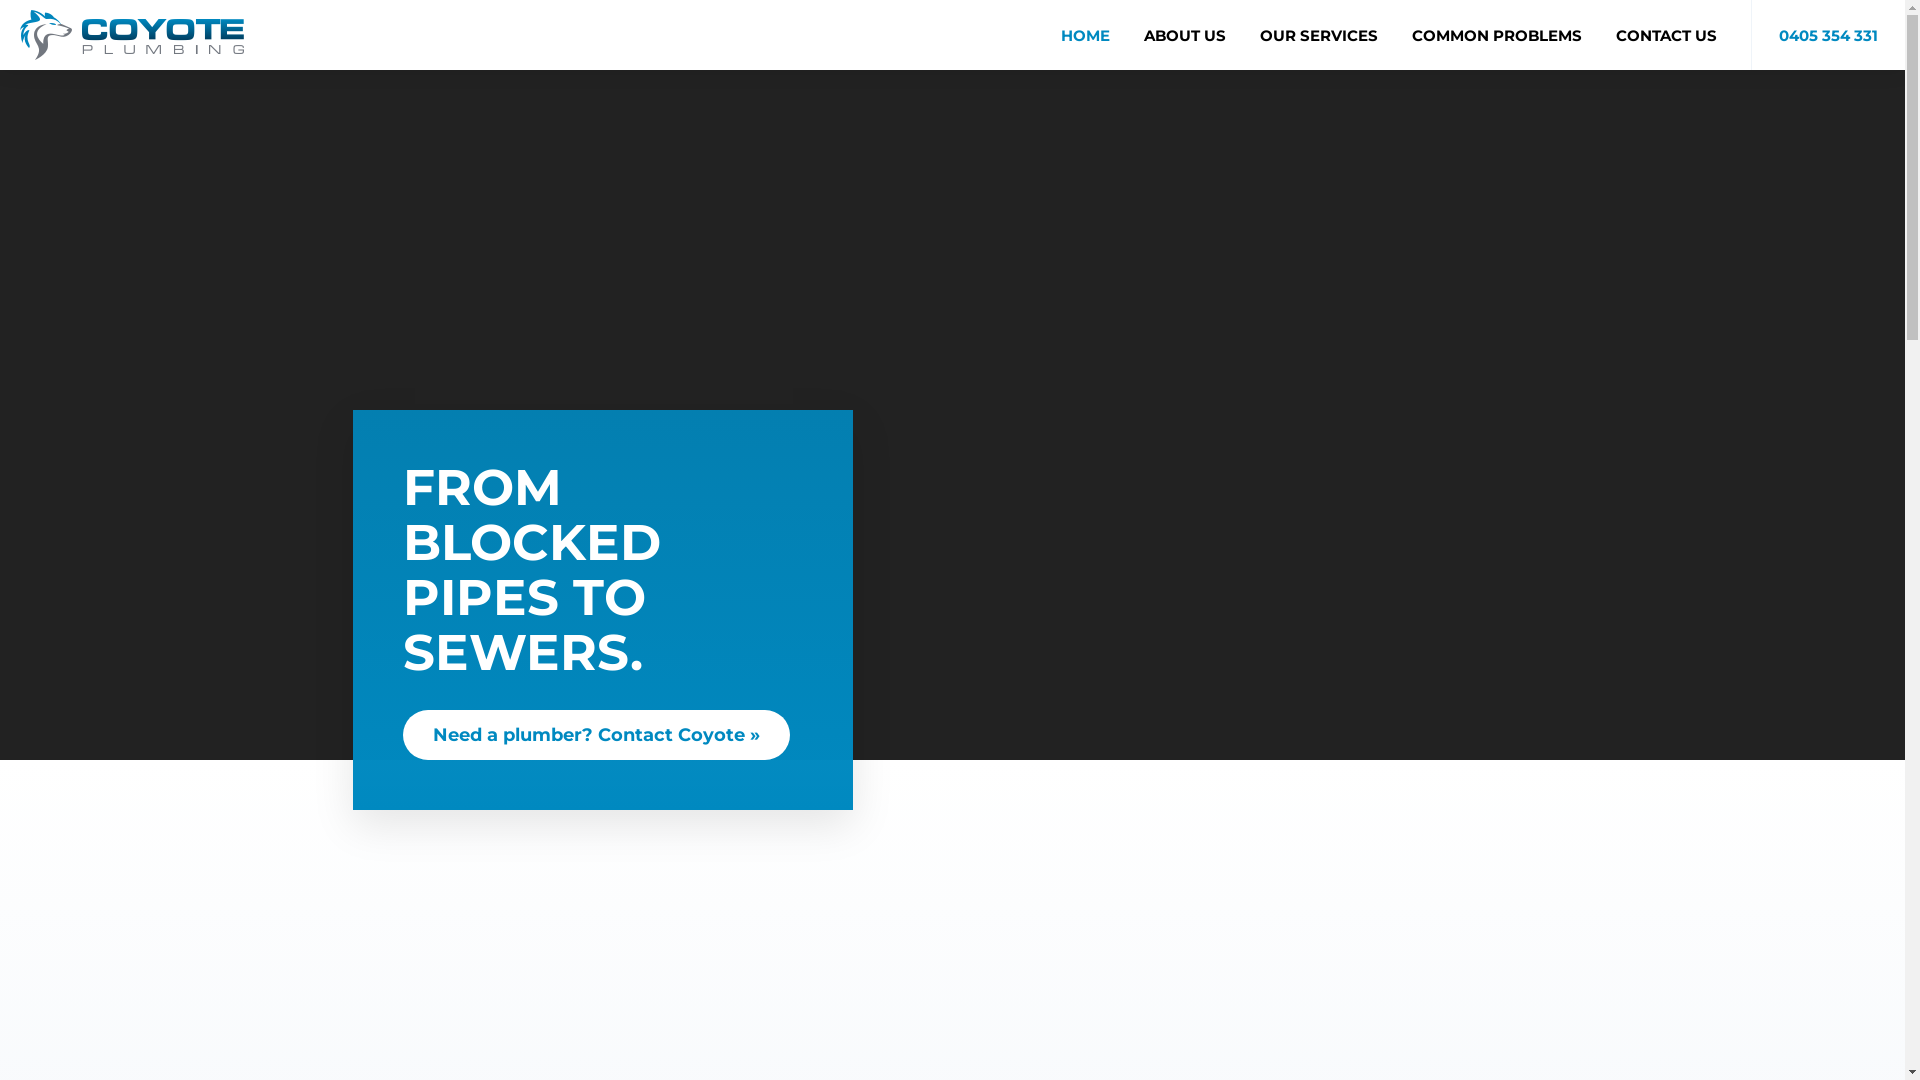  I want to click on 0405 354 331, so click(1828, 35).